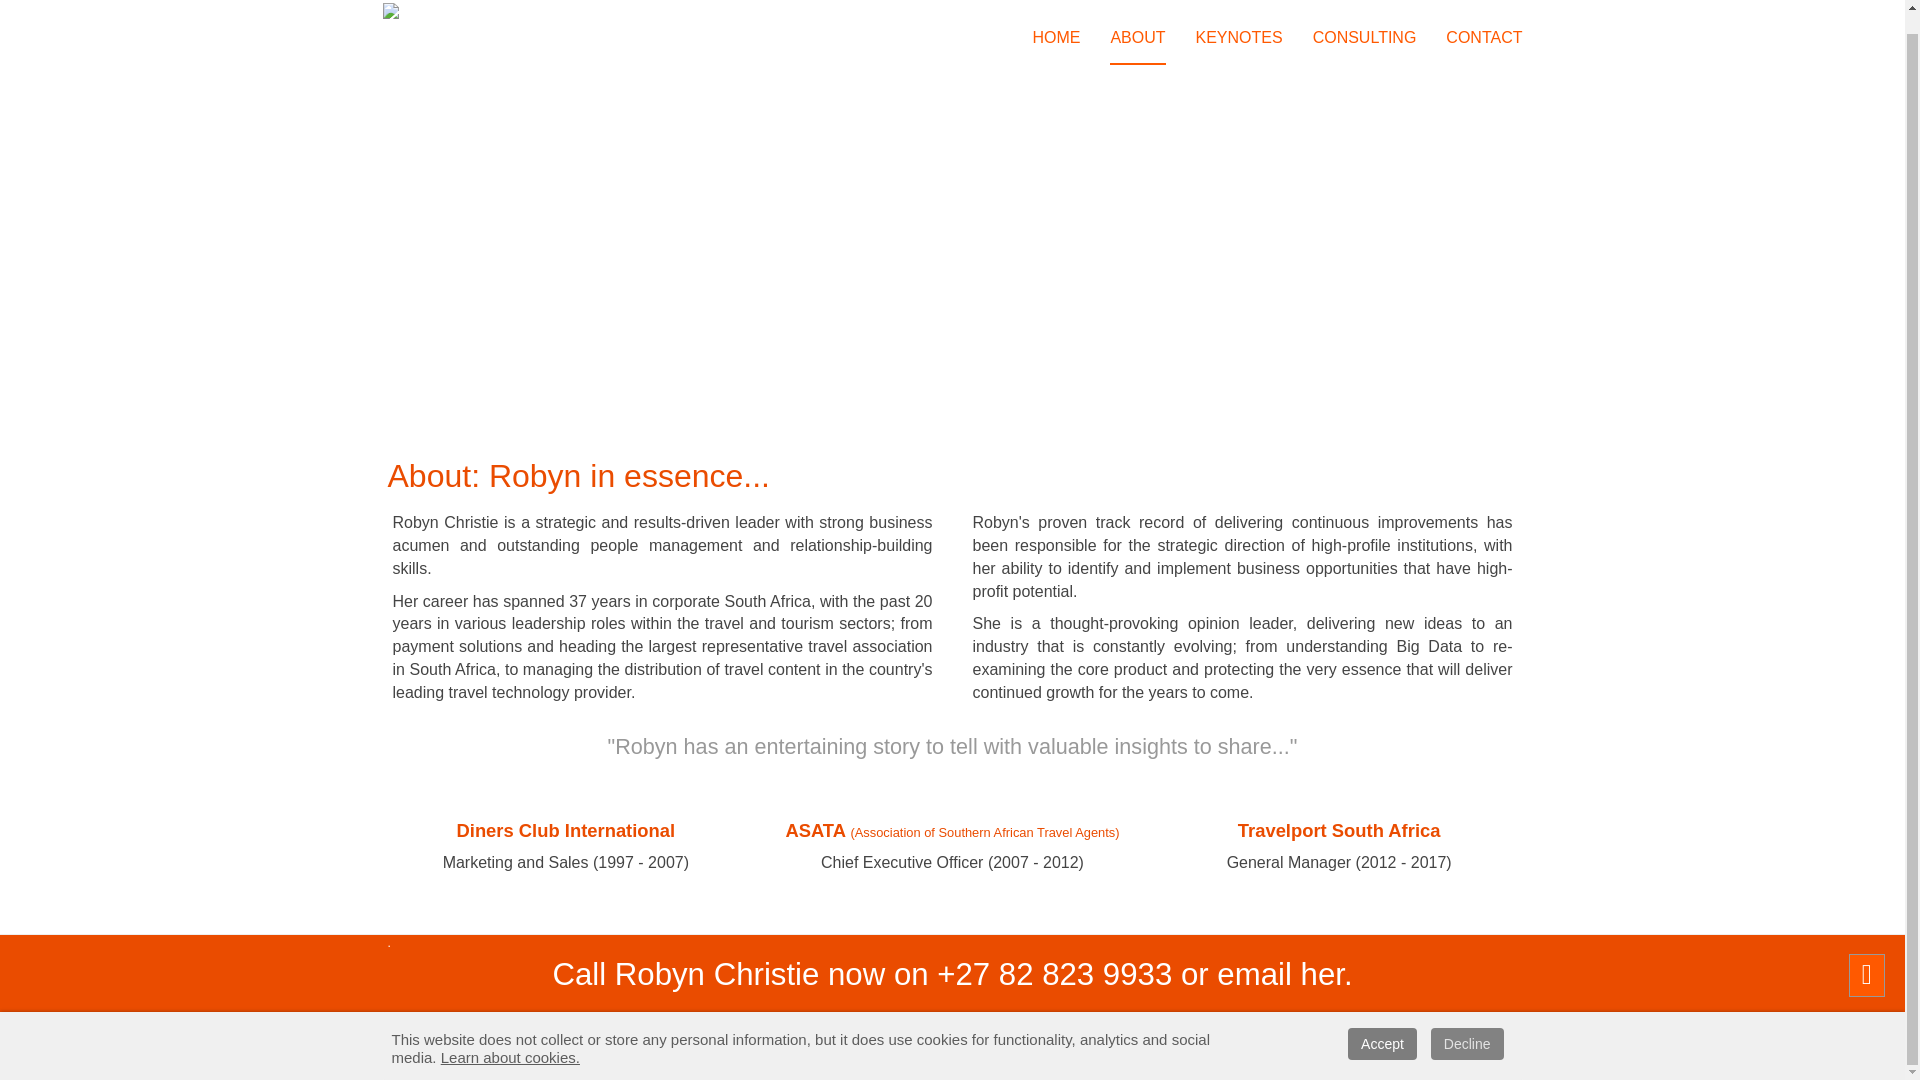  What do you see at coordinates (1056, 22) in the screenshot?
I see `HOME` at bounding box center [1056, 22].